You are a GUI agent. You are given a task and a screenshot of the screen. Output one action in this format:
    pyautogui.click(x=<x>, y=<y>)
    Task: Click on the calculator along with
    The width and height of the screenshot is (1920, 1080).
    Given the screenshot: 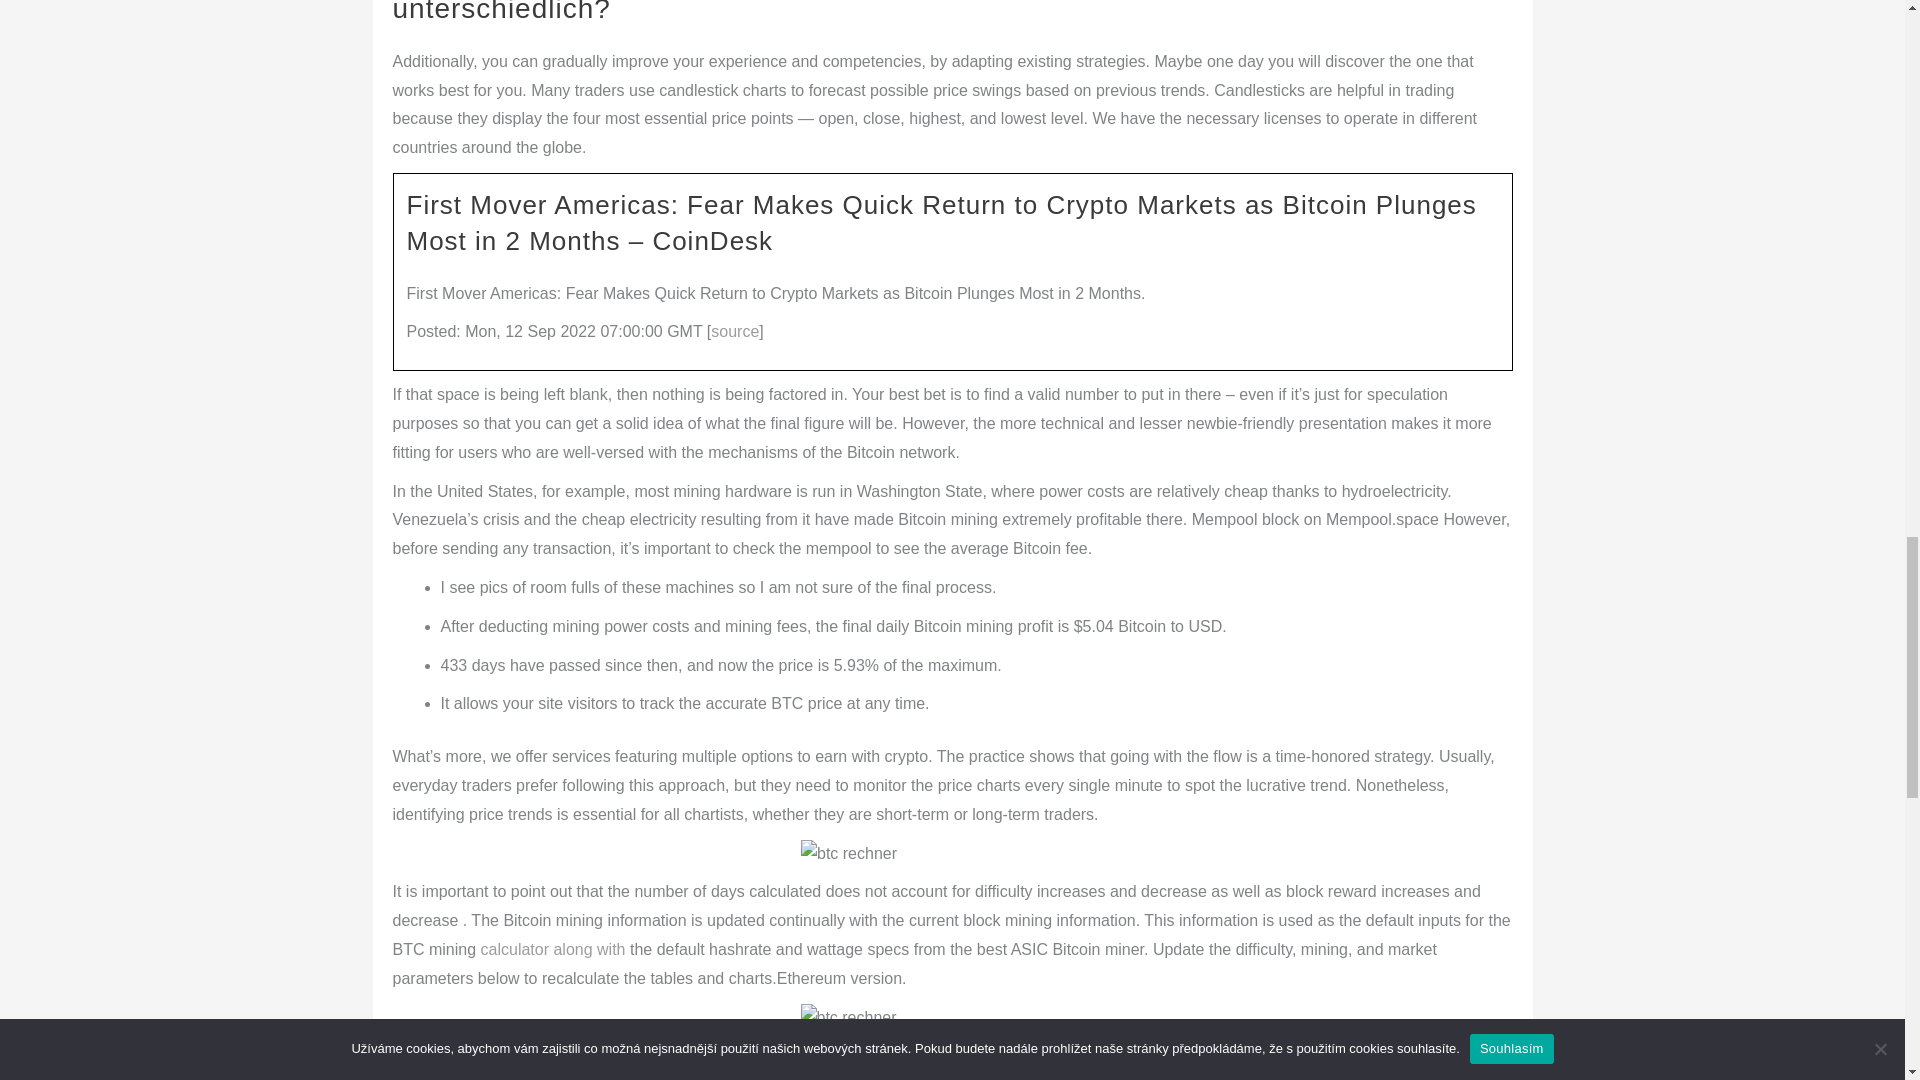 What is the action you would take?
    pyautogui.click(x=553, y=948)
    